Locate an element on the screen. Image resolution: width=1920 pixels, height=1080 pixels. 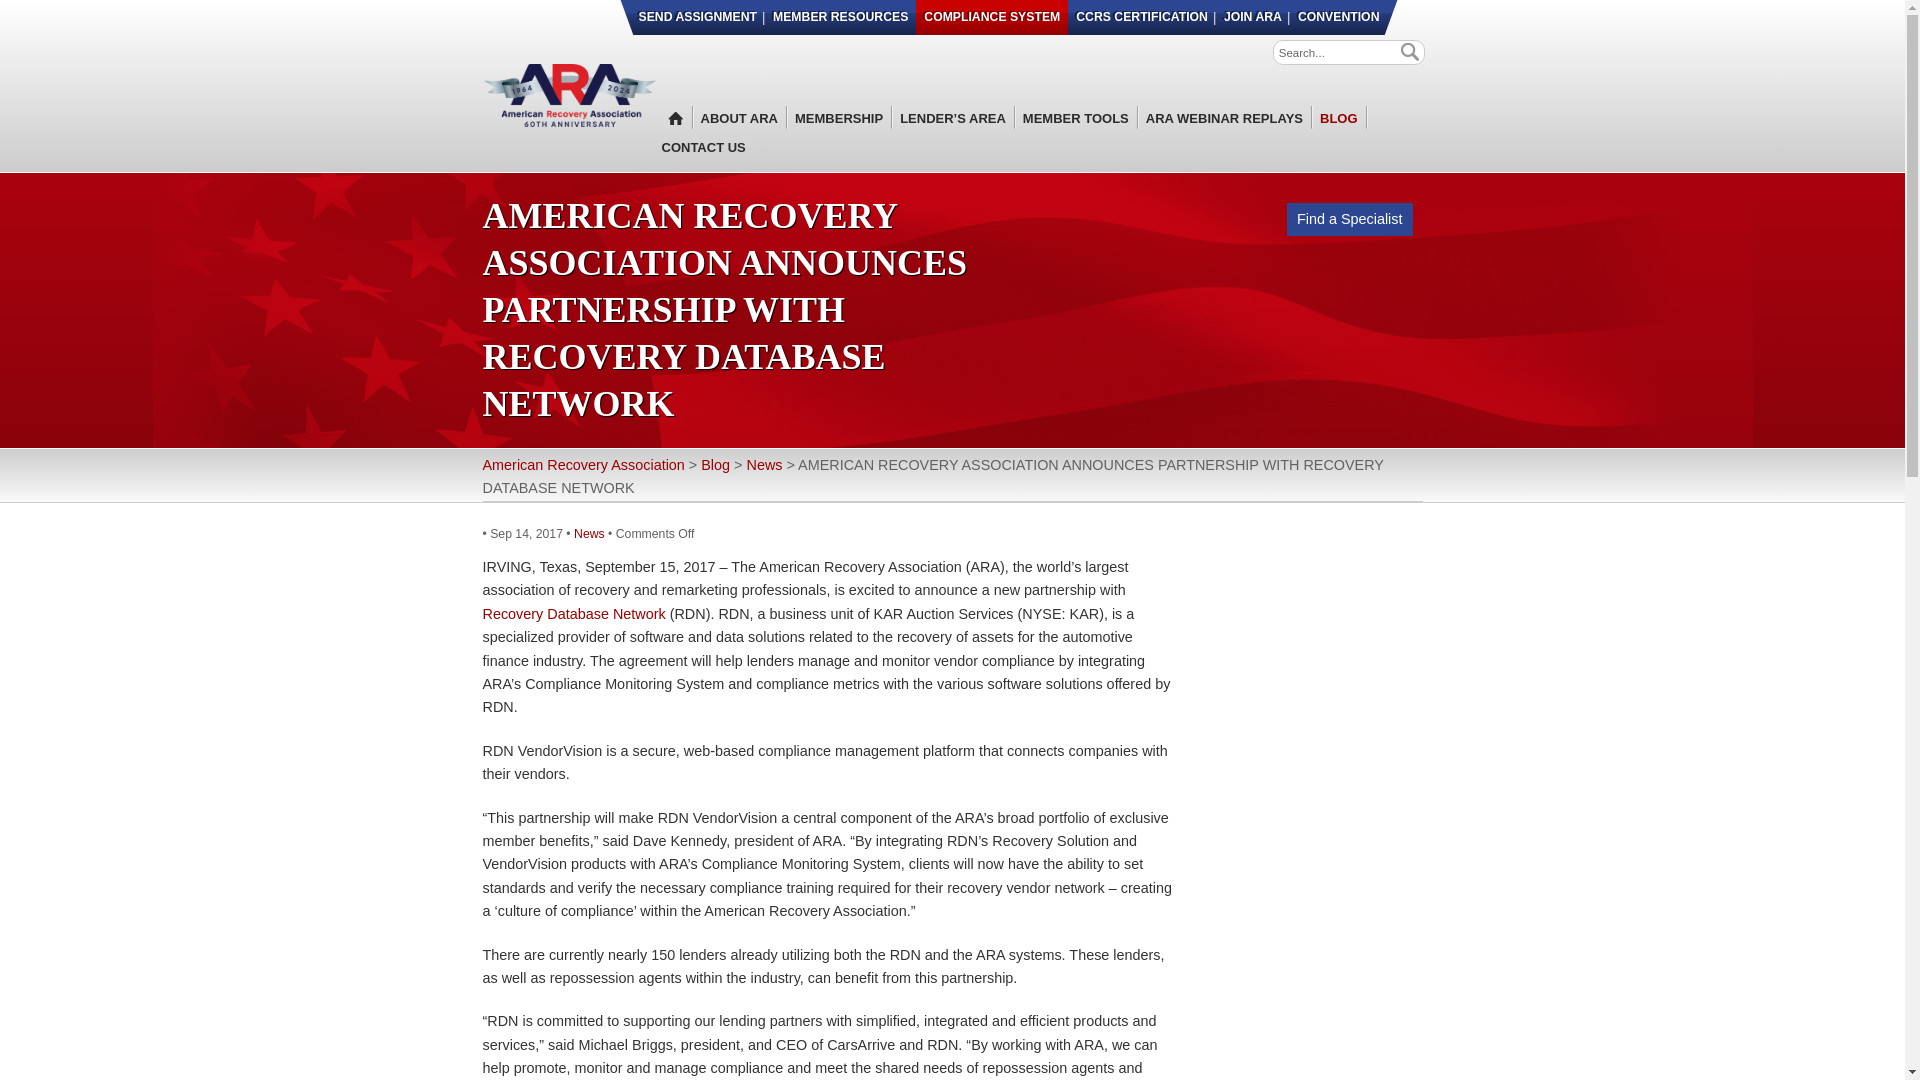
Member Resources is located at coordinates (840, 17).